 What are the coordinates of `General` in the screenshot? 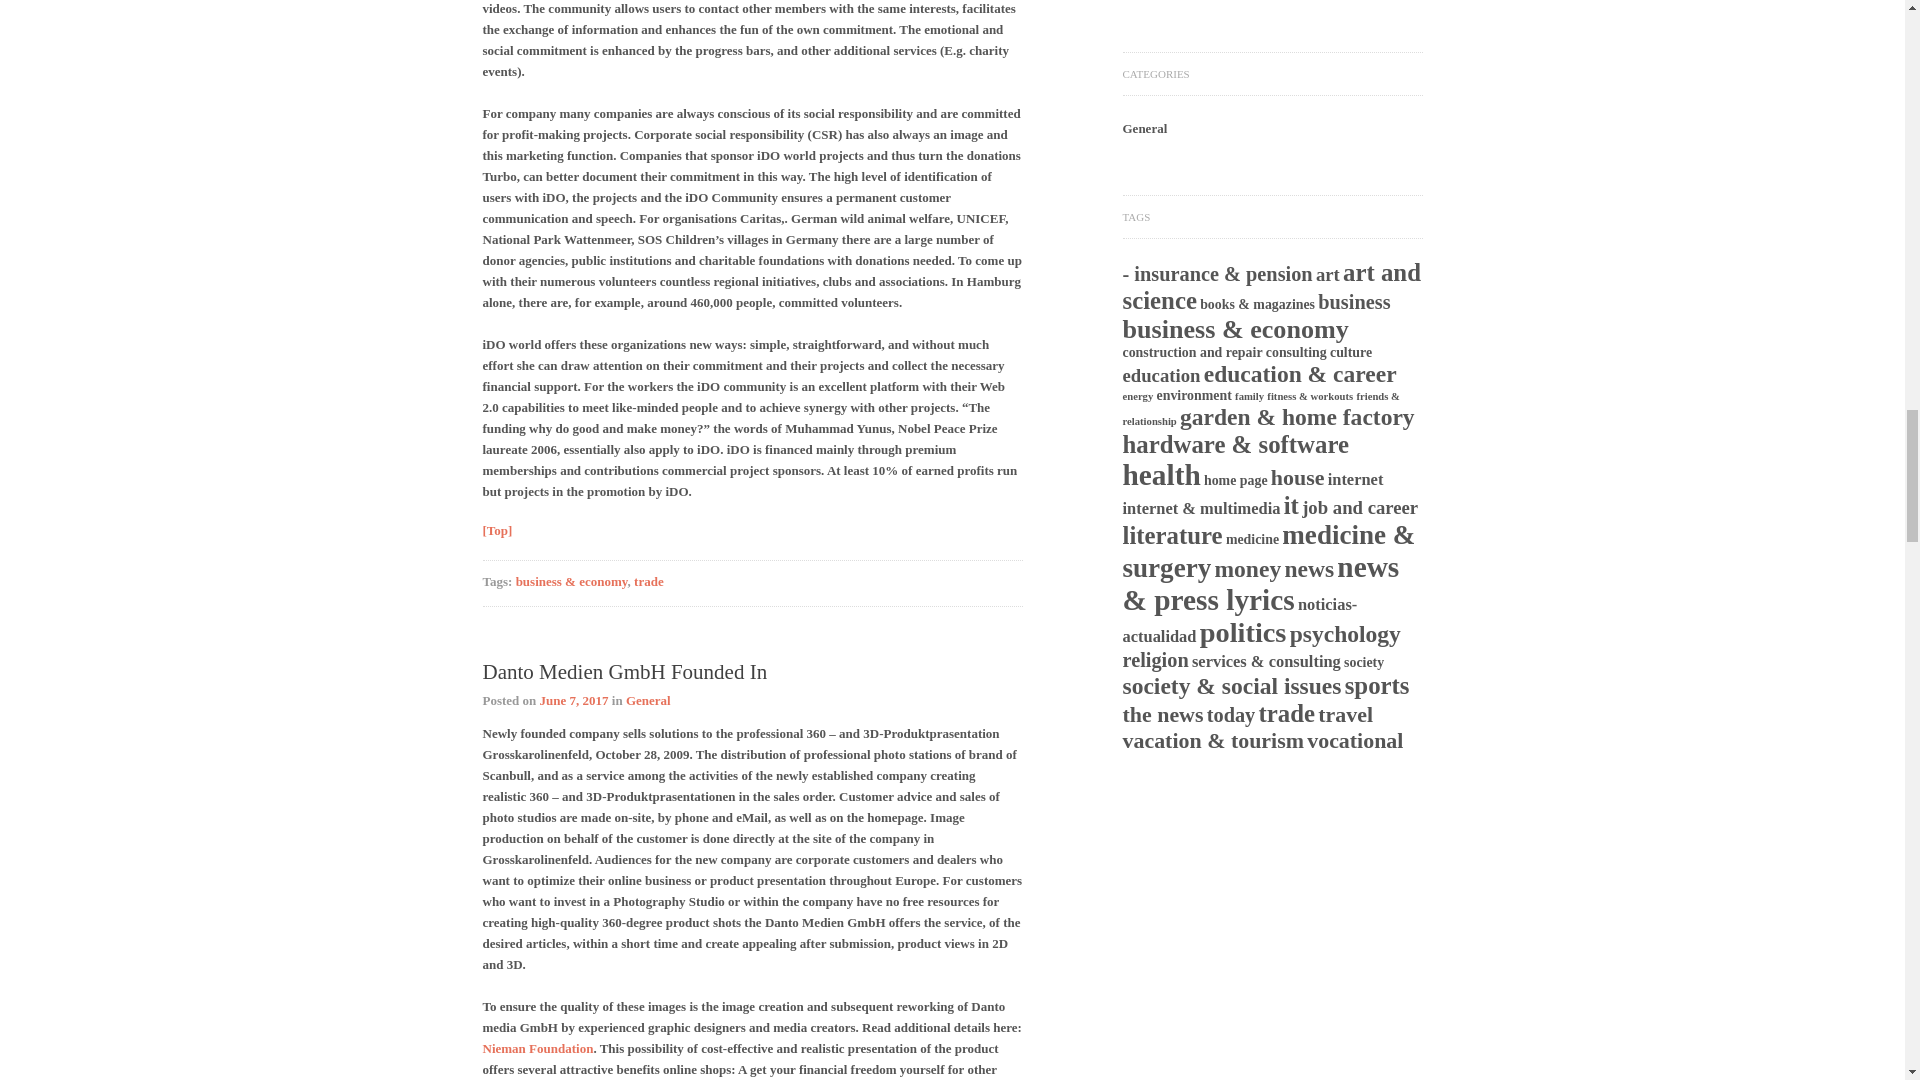 It's located at (648, 700).